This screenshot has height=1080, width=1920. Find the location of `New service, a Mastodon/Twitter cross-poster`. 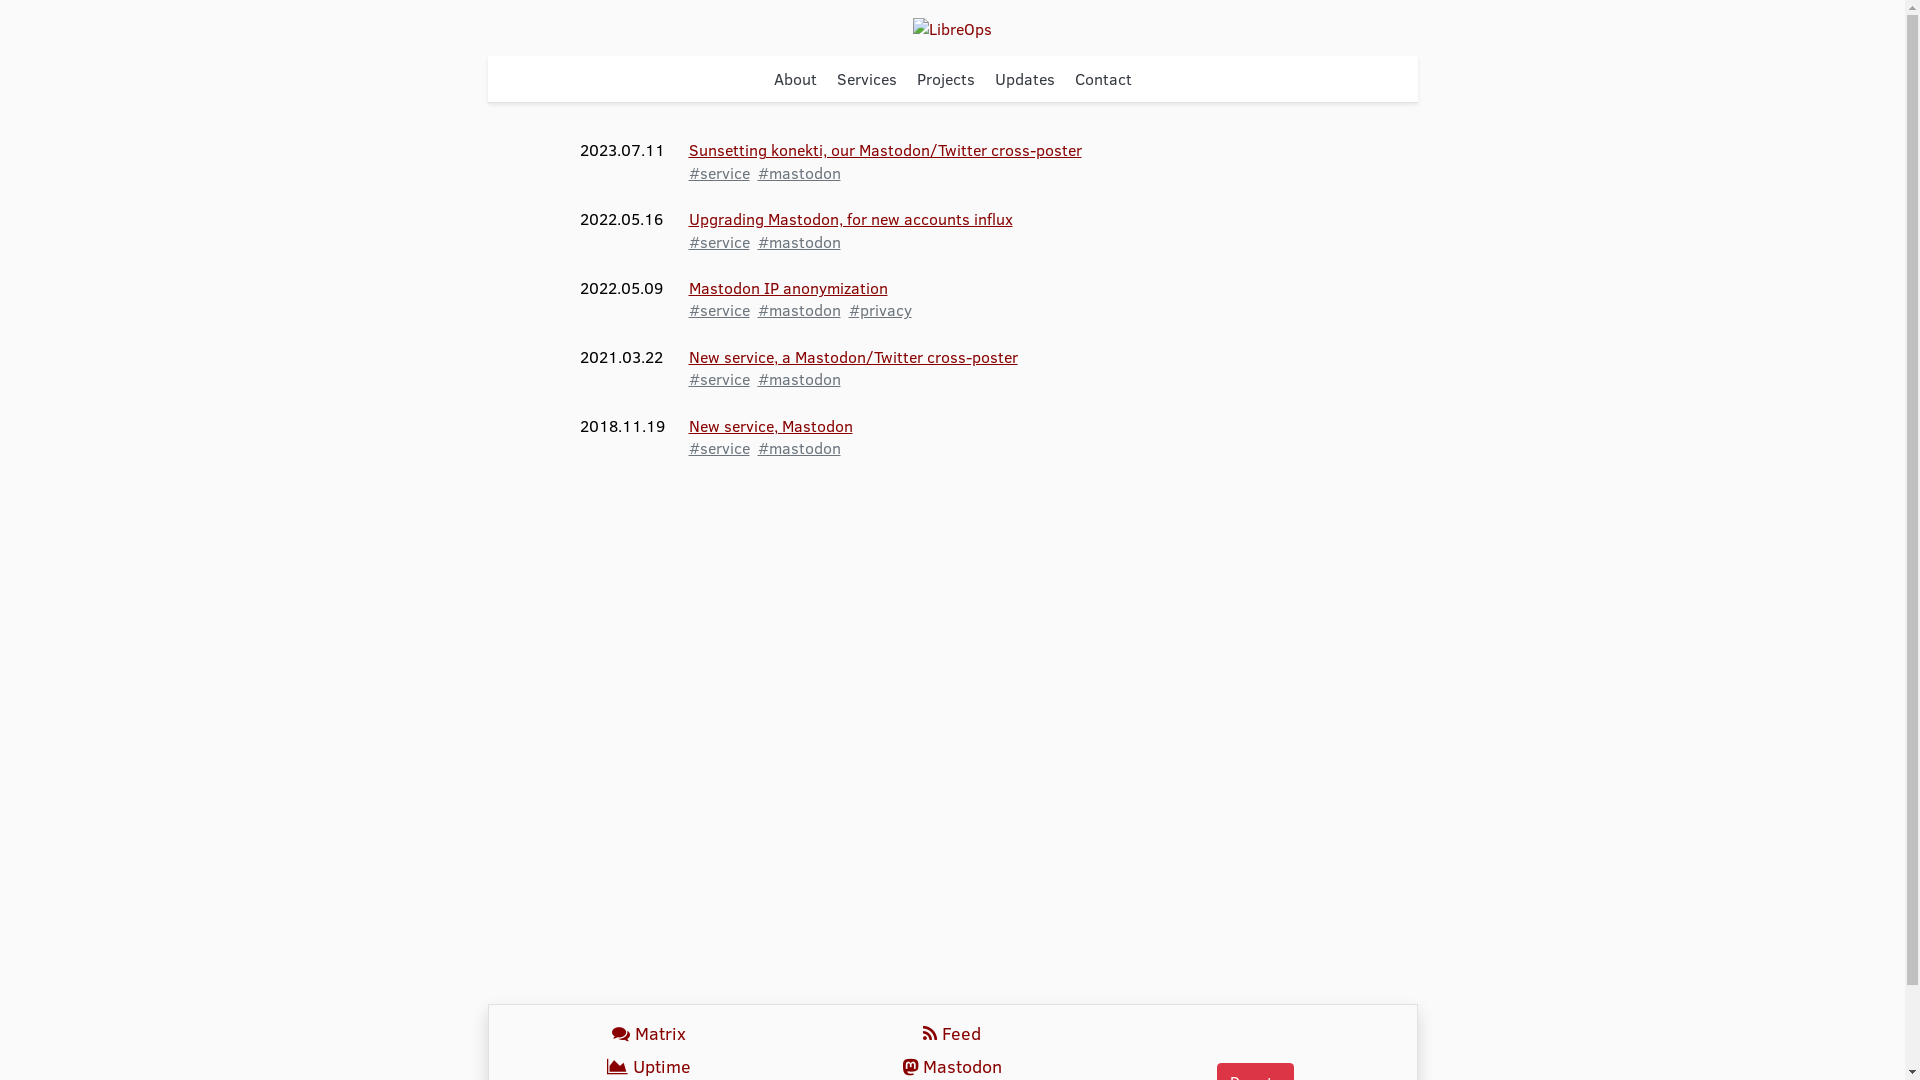

New service, a Mastodon/Twitter cross-poster is located at coordinates (852, 356).